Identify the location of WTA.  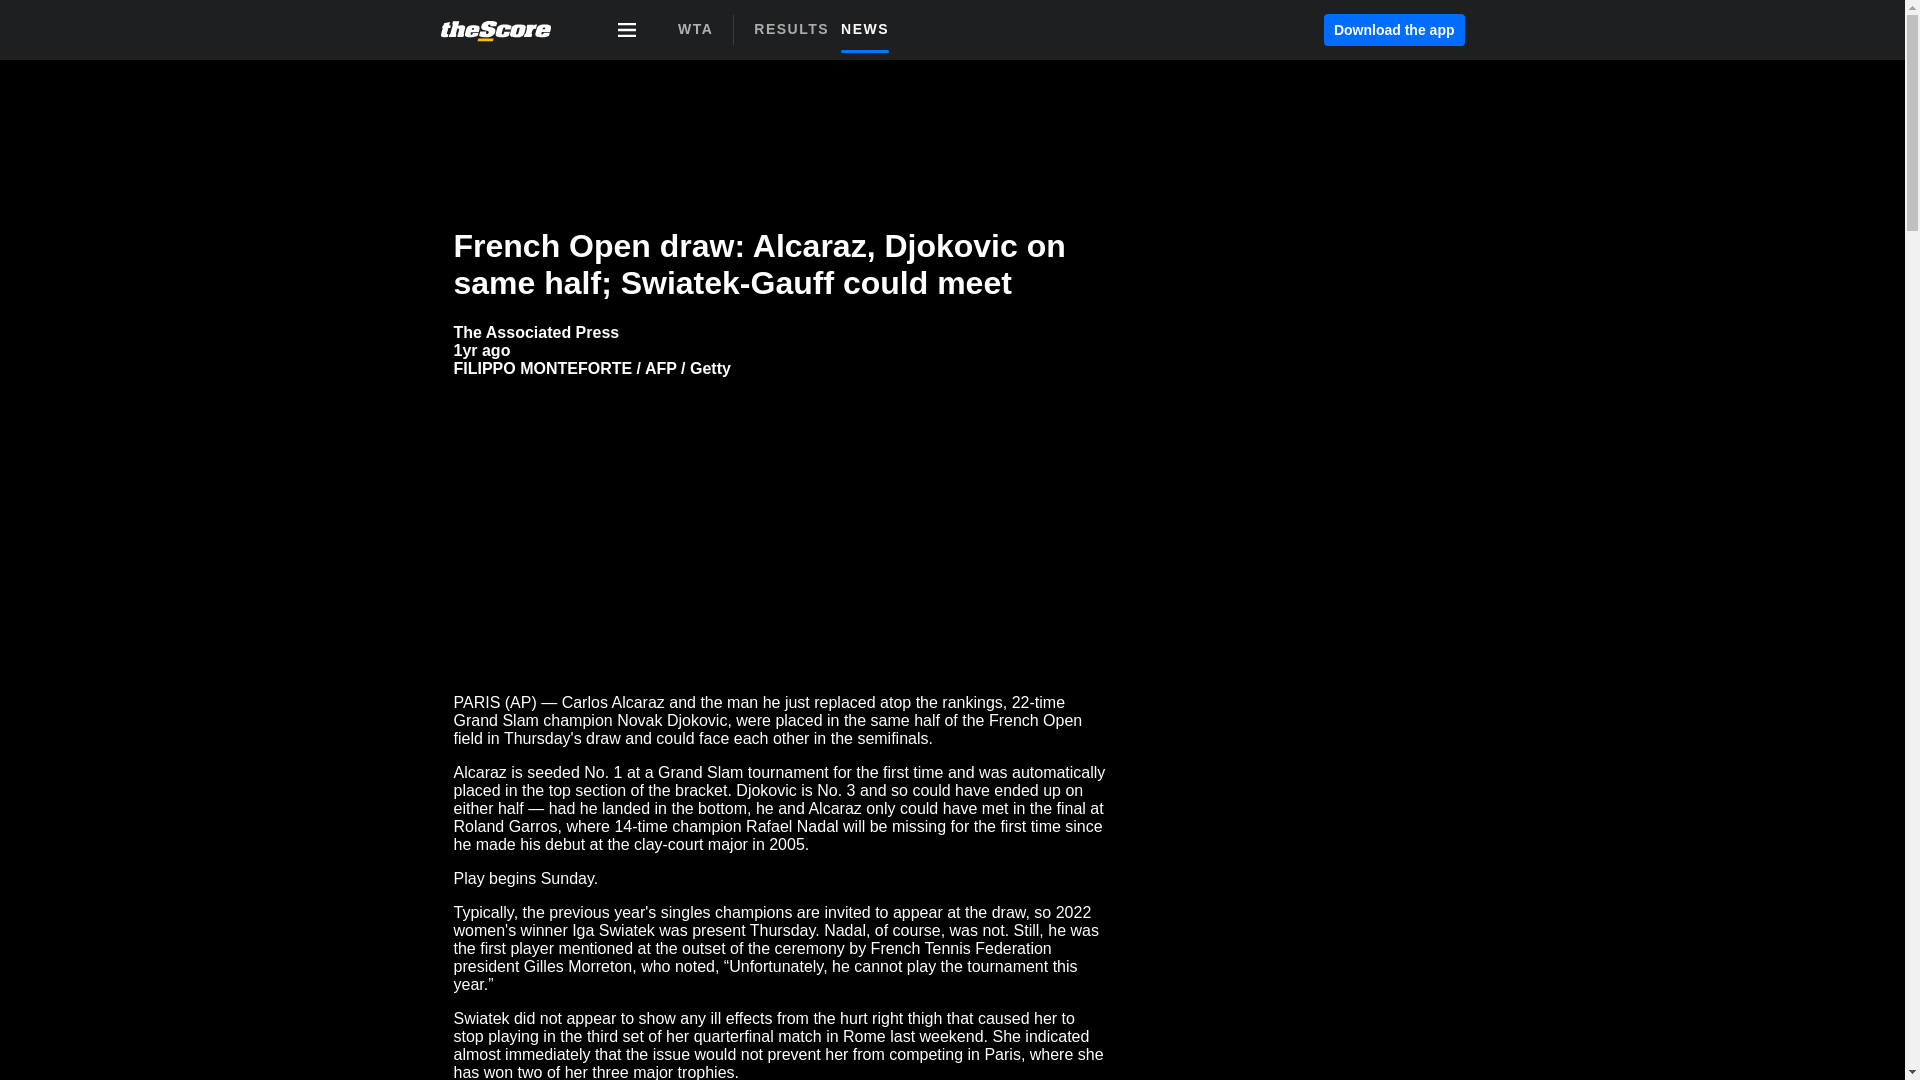
(870, 28).